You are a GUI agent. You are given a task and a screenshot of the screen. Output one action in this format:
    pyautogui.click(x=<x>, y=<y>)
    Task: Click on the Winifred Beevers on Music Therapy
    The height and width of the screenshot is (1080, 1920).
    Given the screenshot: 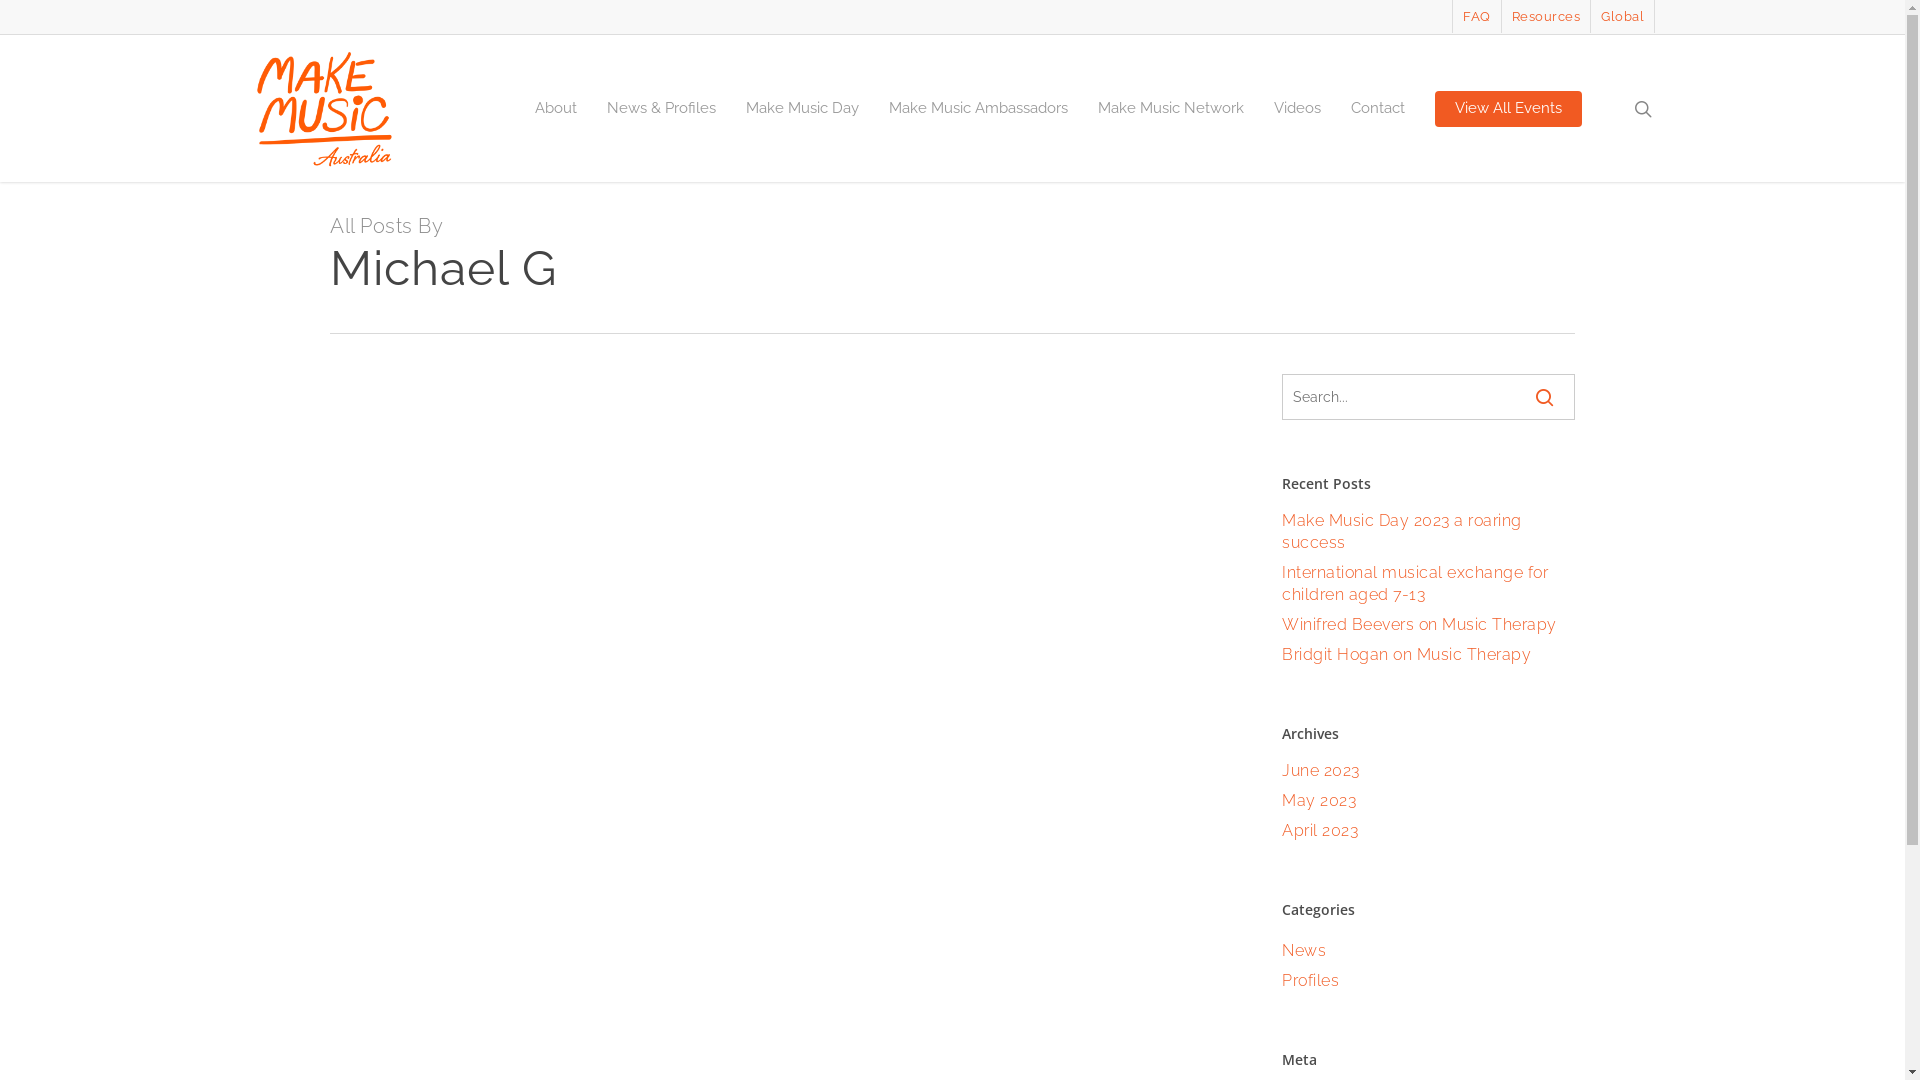 What is the action you would take?
    pyautogui.click(x=1428, y=625)
    